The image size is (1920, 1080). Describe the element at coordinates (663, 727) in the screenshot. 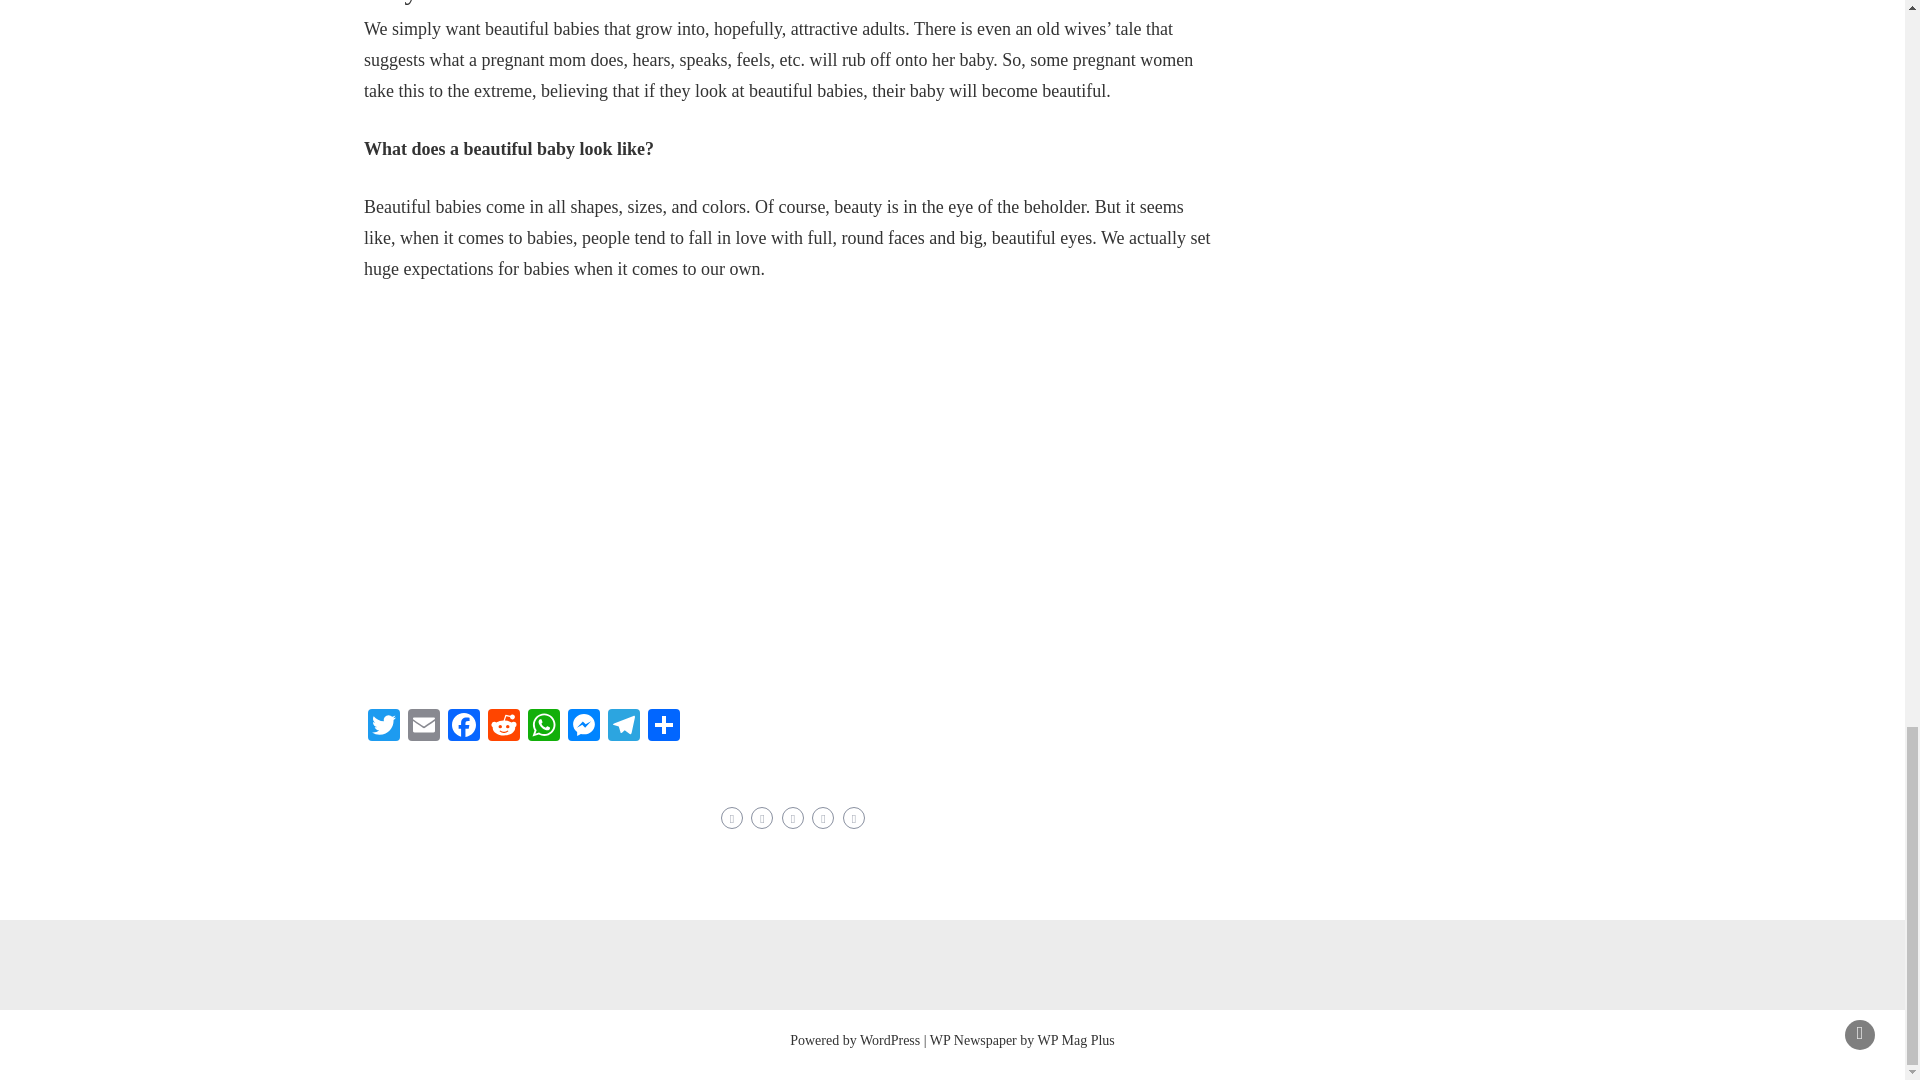

I see `Share` at that location.